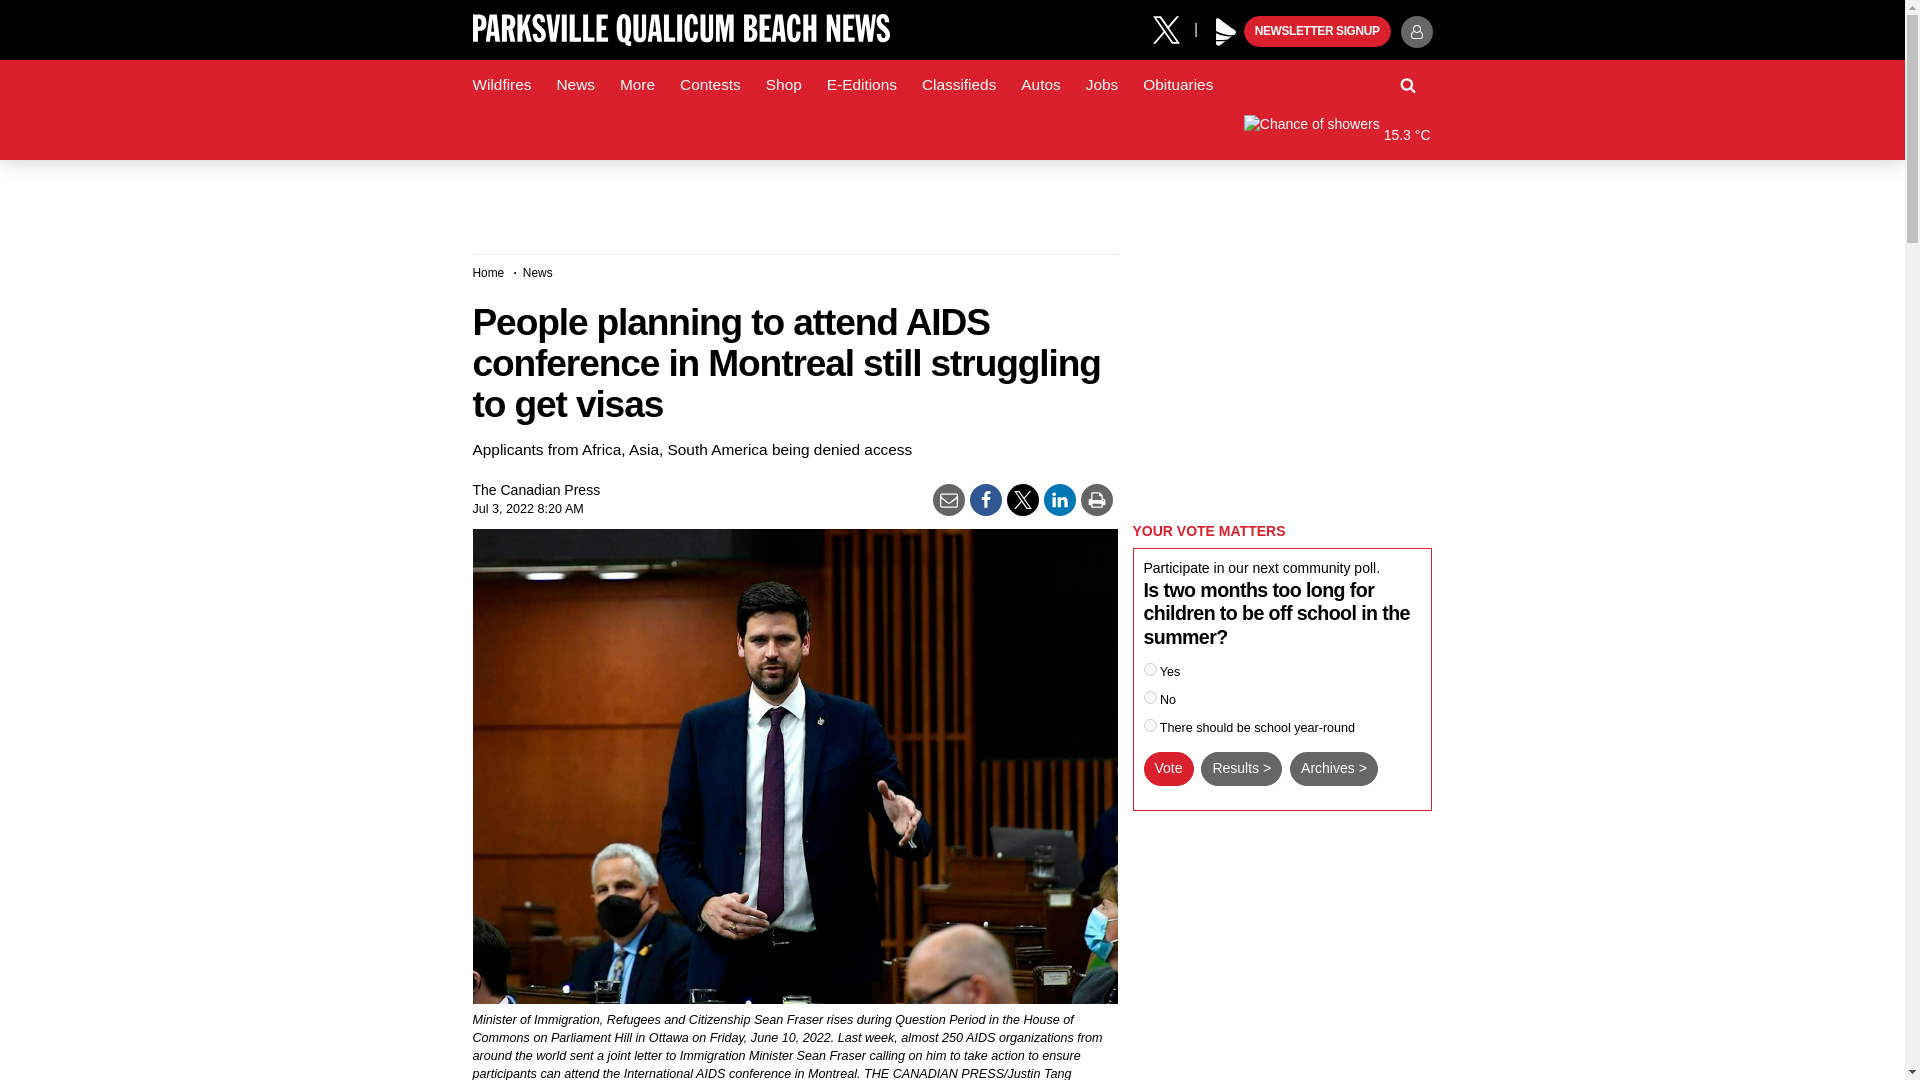  Describe the element at coordinates (1317, 32) in the screenshot. I see `NEWSLETTER SIGNUP` at that location.